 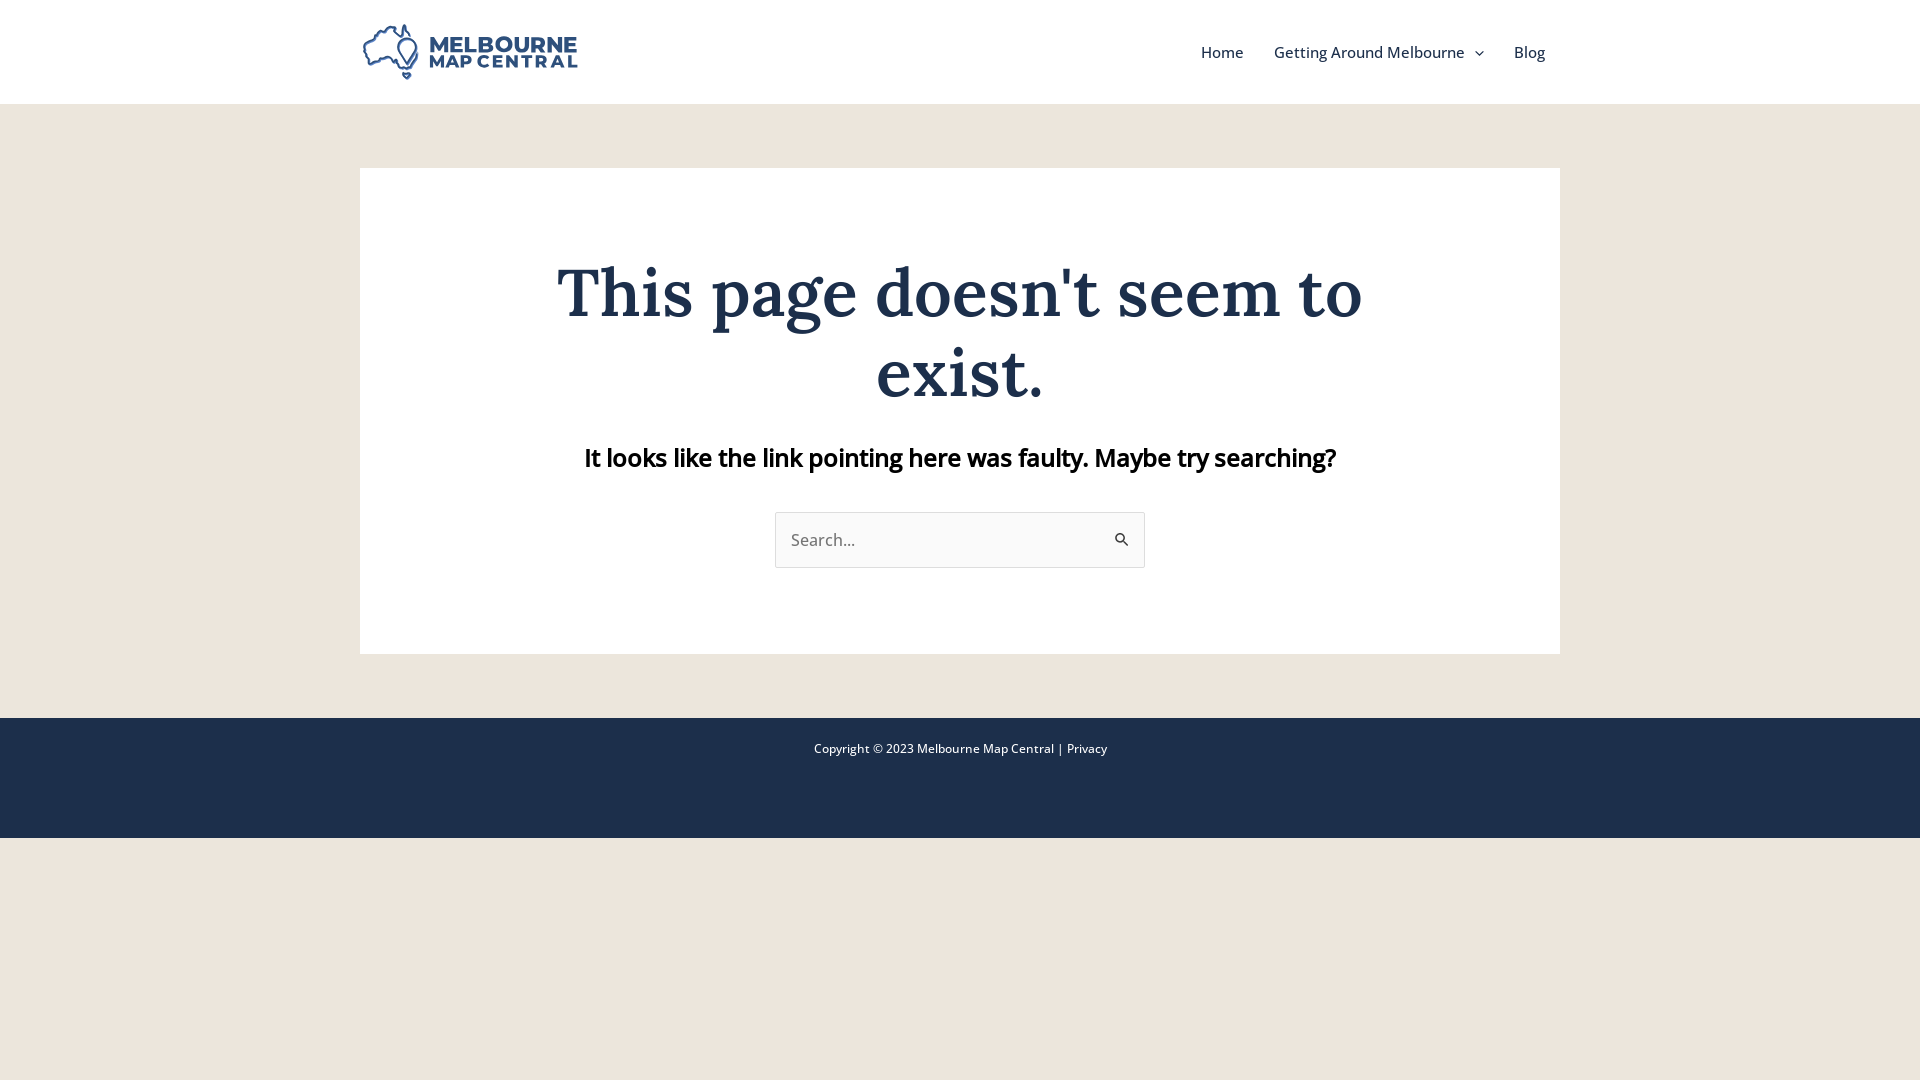 What do you see at coordinates (1379, 52) in the screenshot?
I see `Getting Around Melbourne` at bounding box center [1379, 52].